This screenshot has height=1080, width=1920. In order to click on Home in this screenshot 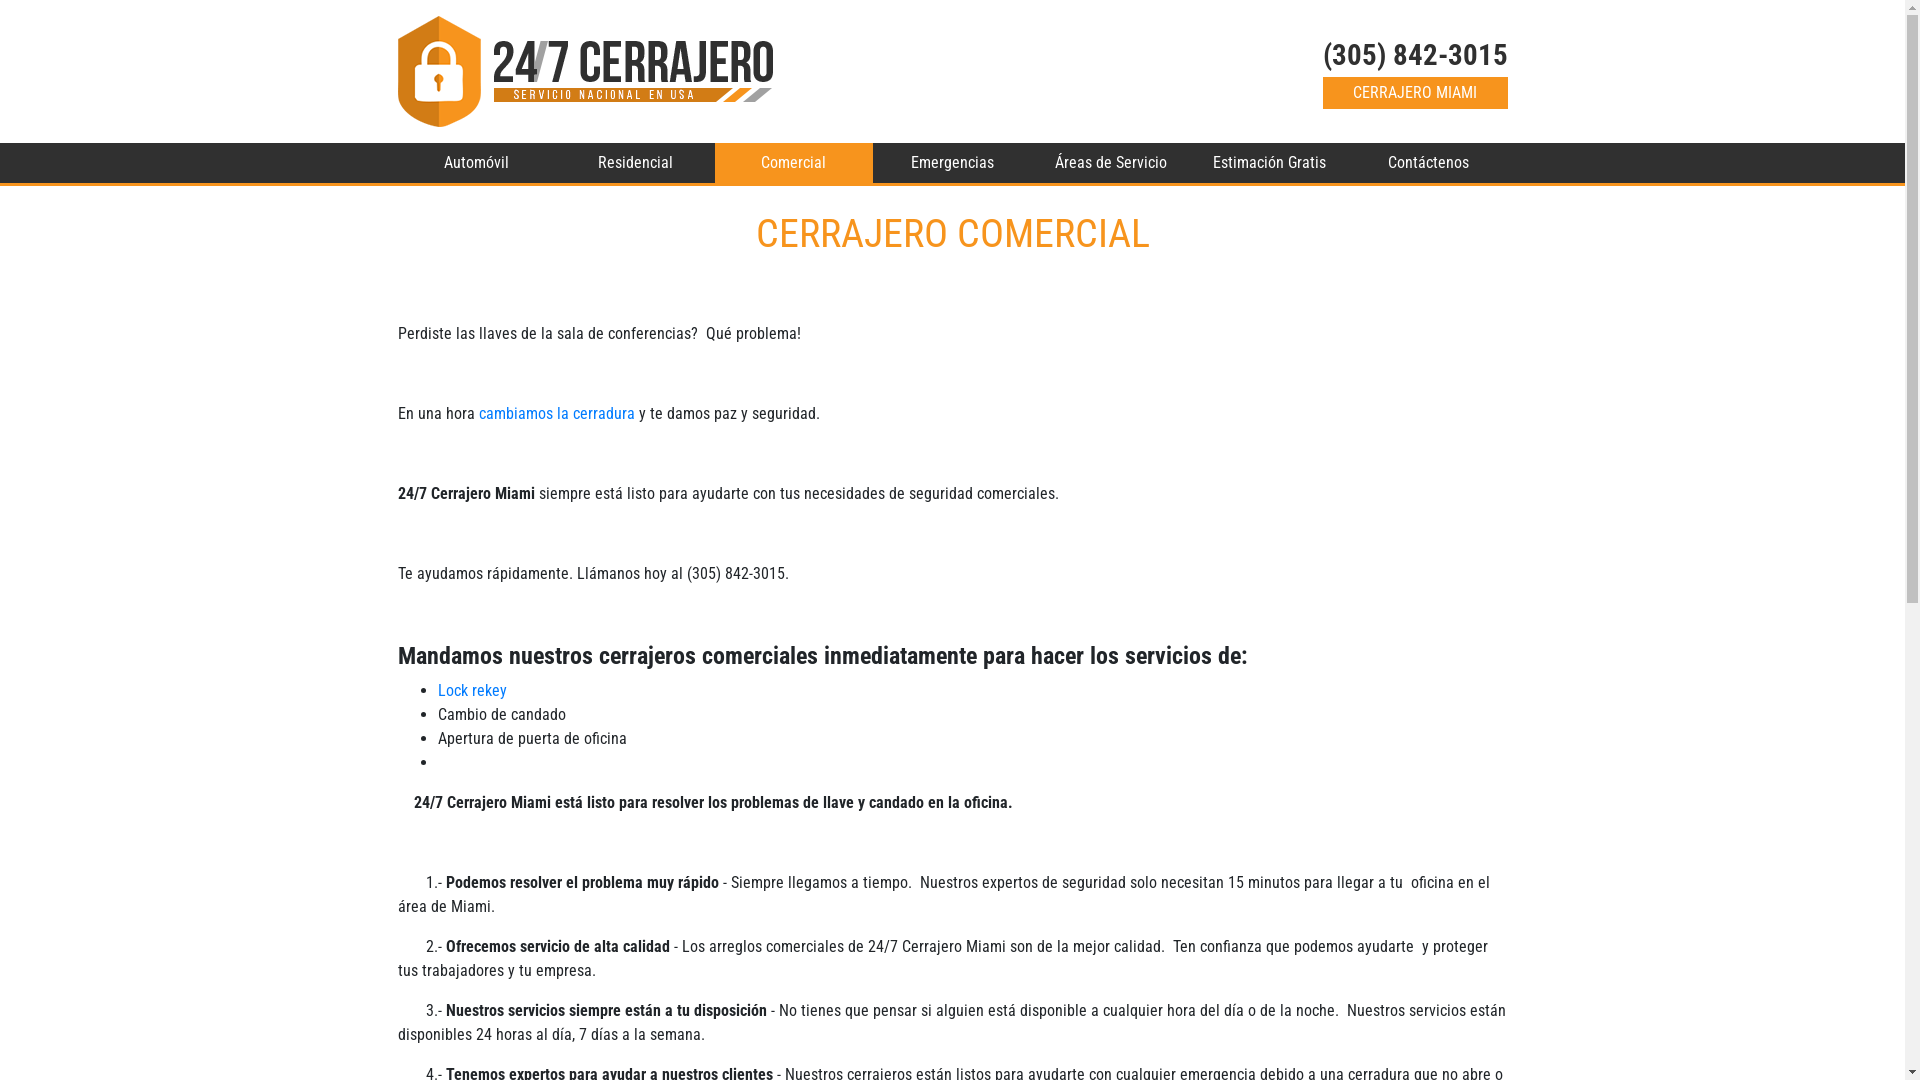, I will do `click(586, 72)`.